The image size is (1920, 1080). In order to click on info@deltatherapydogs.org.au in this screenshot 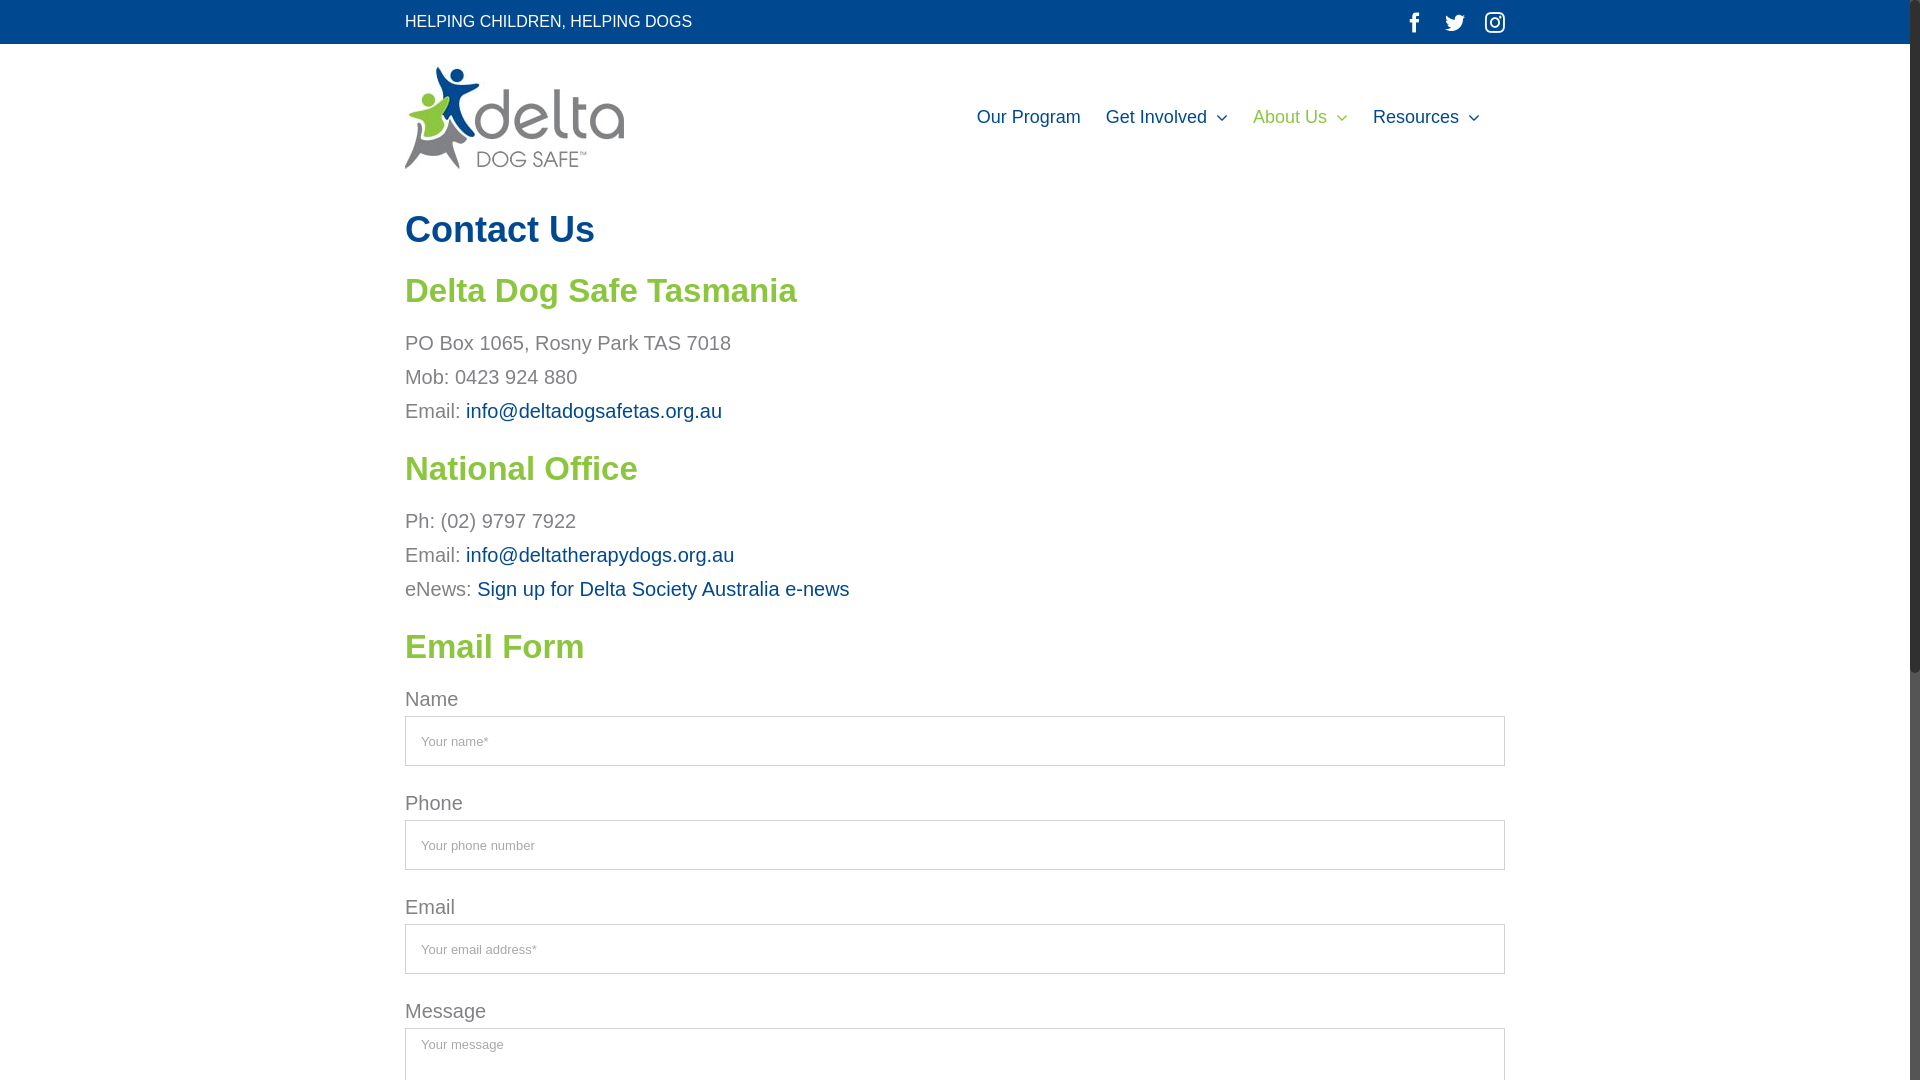, I will do `click(600, 555)`.